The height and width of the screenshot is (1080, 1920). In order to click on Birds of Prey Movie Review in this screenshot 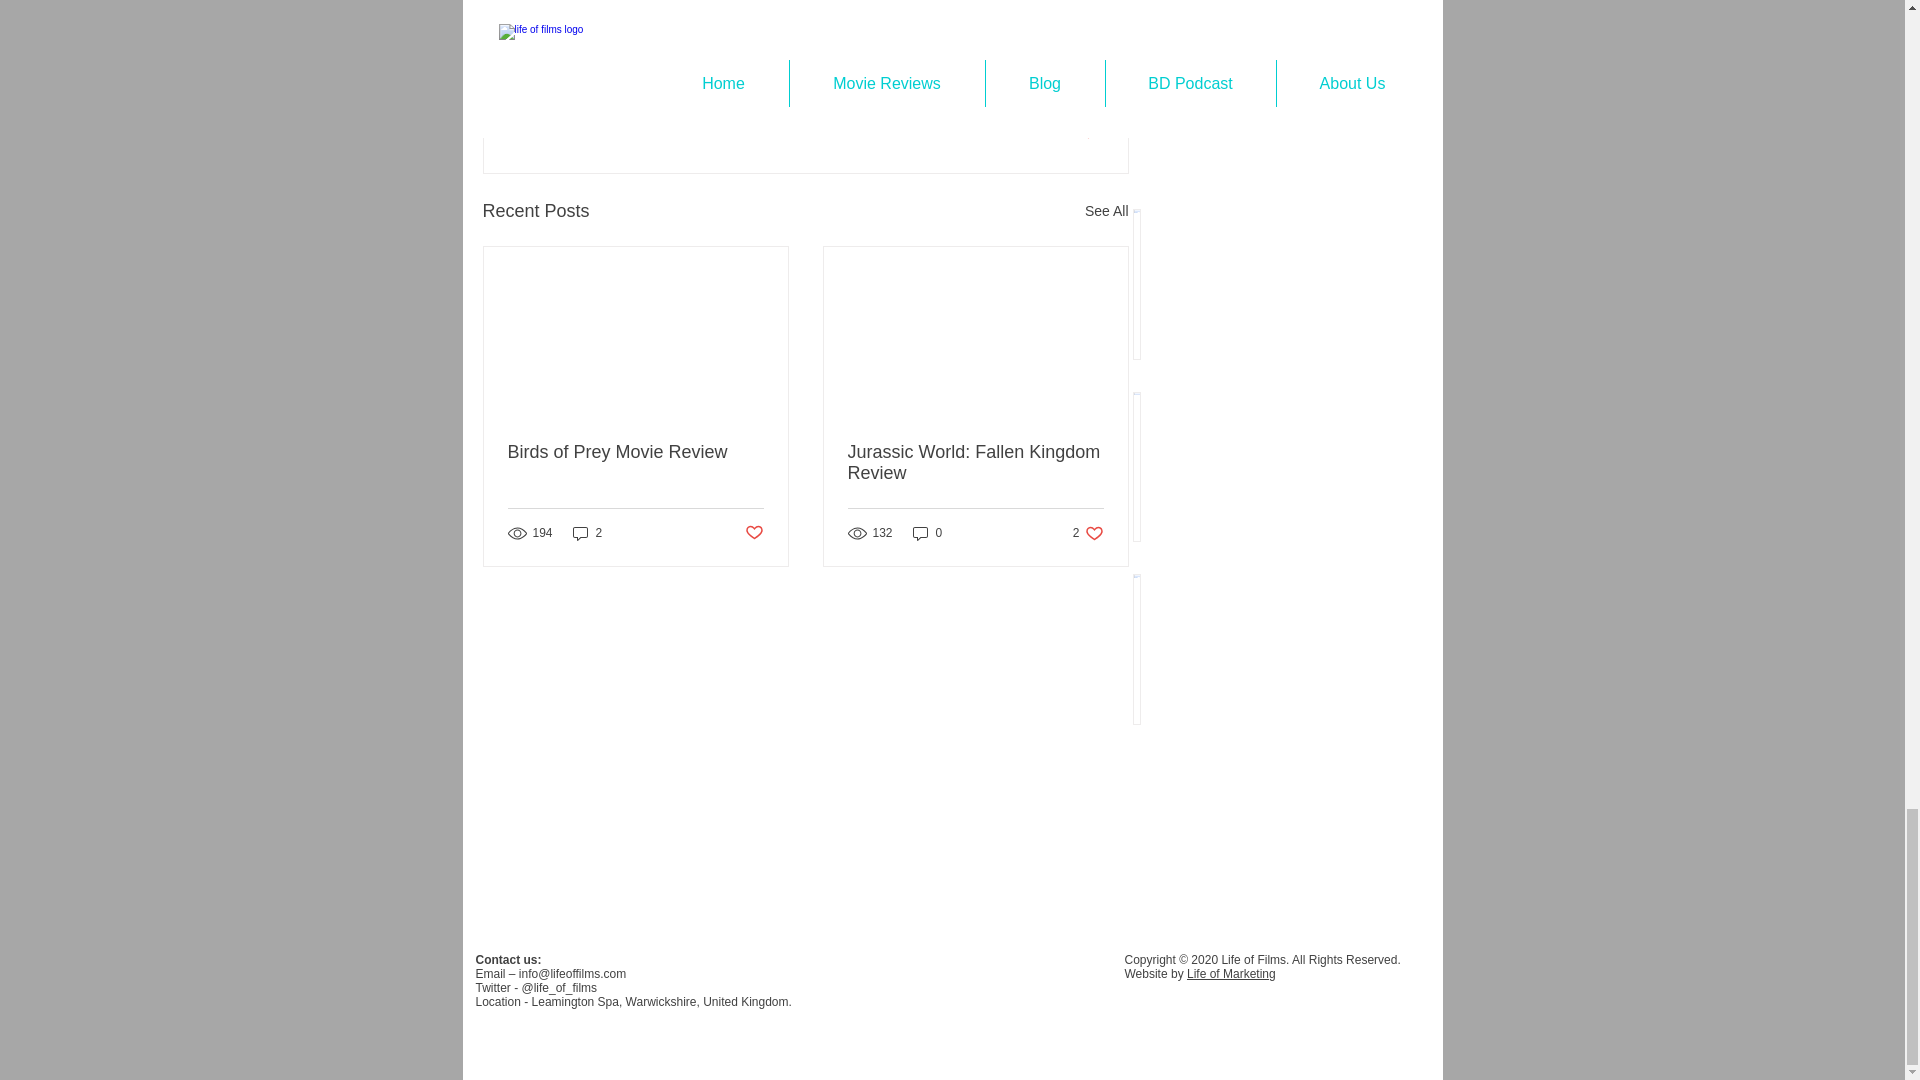, I will do `click(1088, 533)`.